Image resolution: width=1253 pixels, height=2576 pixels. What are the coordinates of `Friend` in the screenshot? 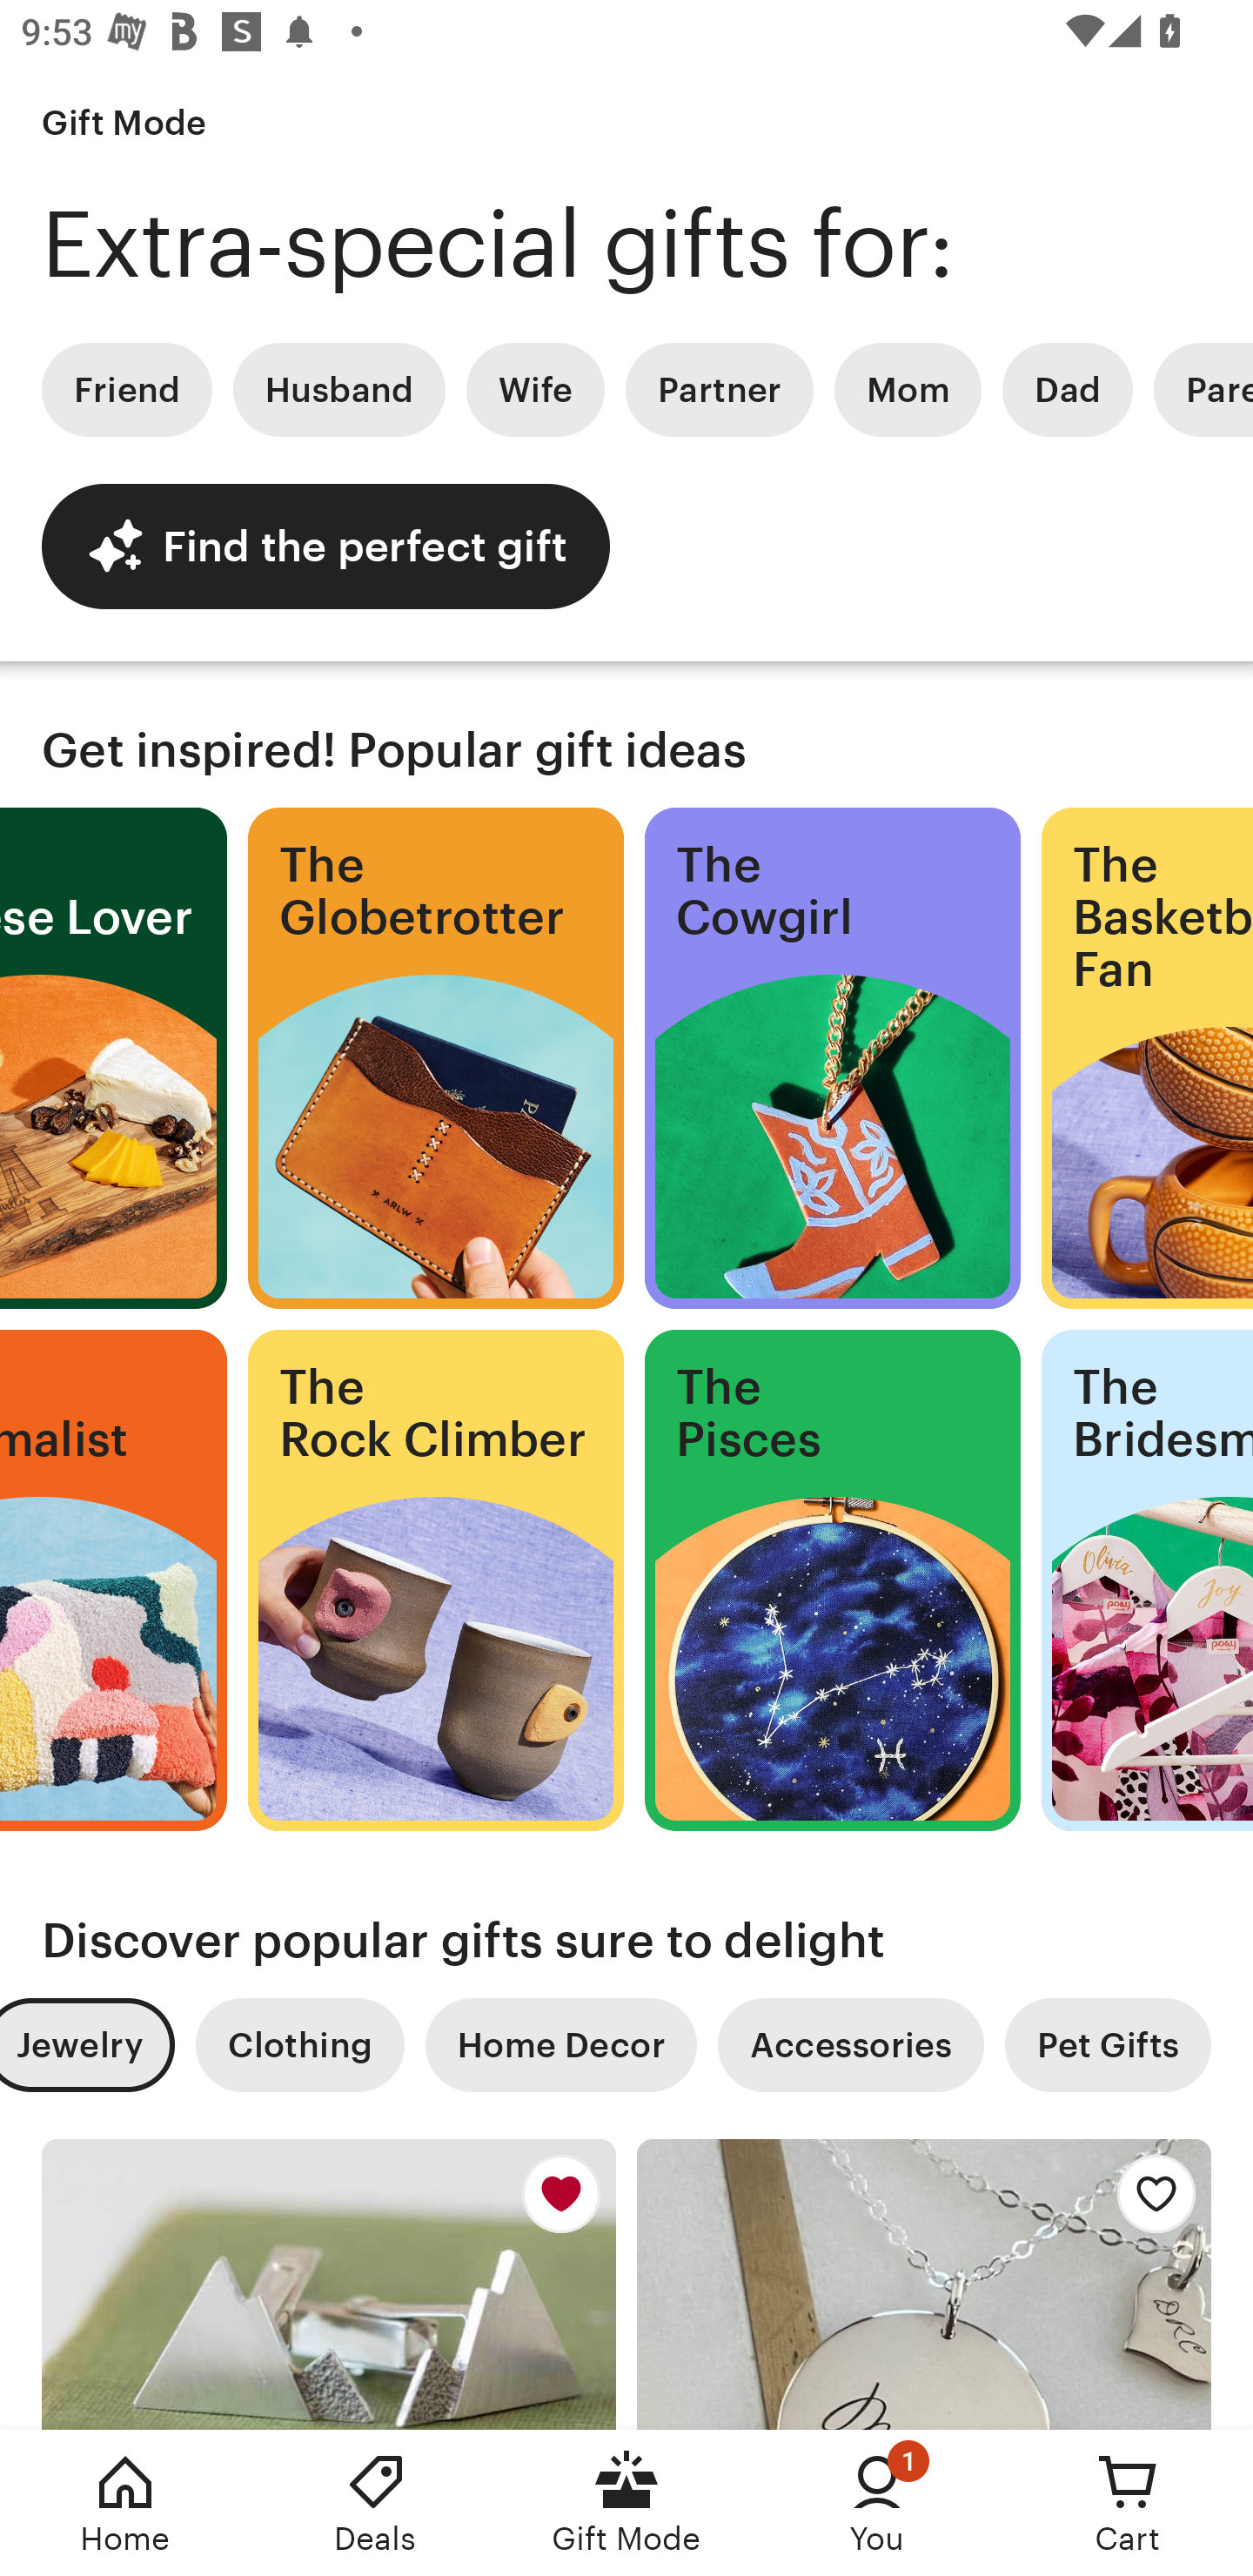 It's located at (126, 390).